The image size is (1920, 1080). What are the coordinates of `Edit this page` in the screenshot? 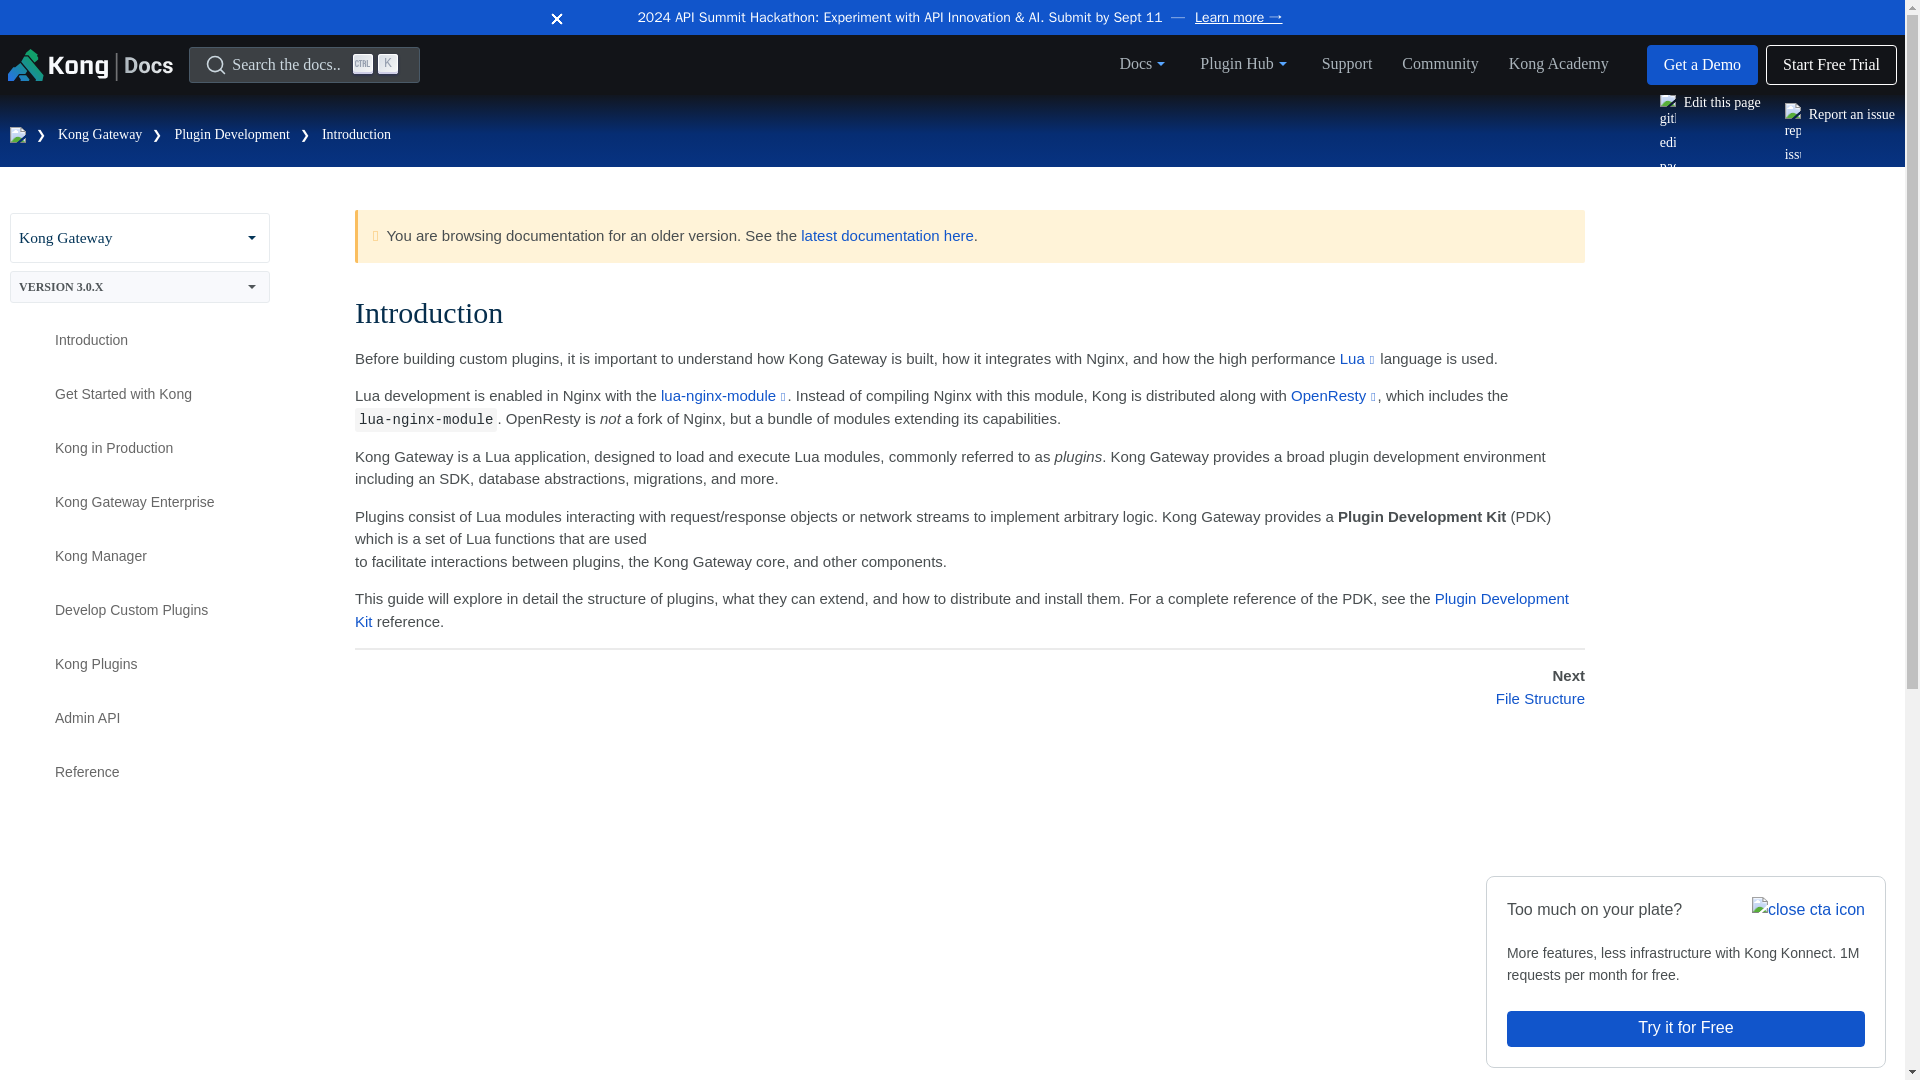 It's located at (1710, 134).